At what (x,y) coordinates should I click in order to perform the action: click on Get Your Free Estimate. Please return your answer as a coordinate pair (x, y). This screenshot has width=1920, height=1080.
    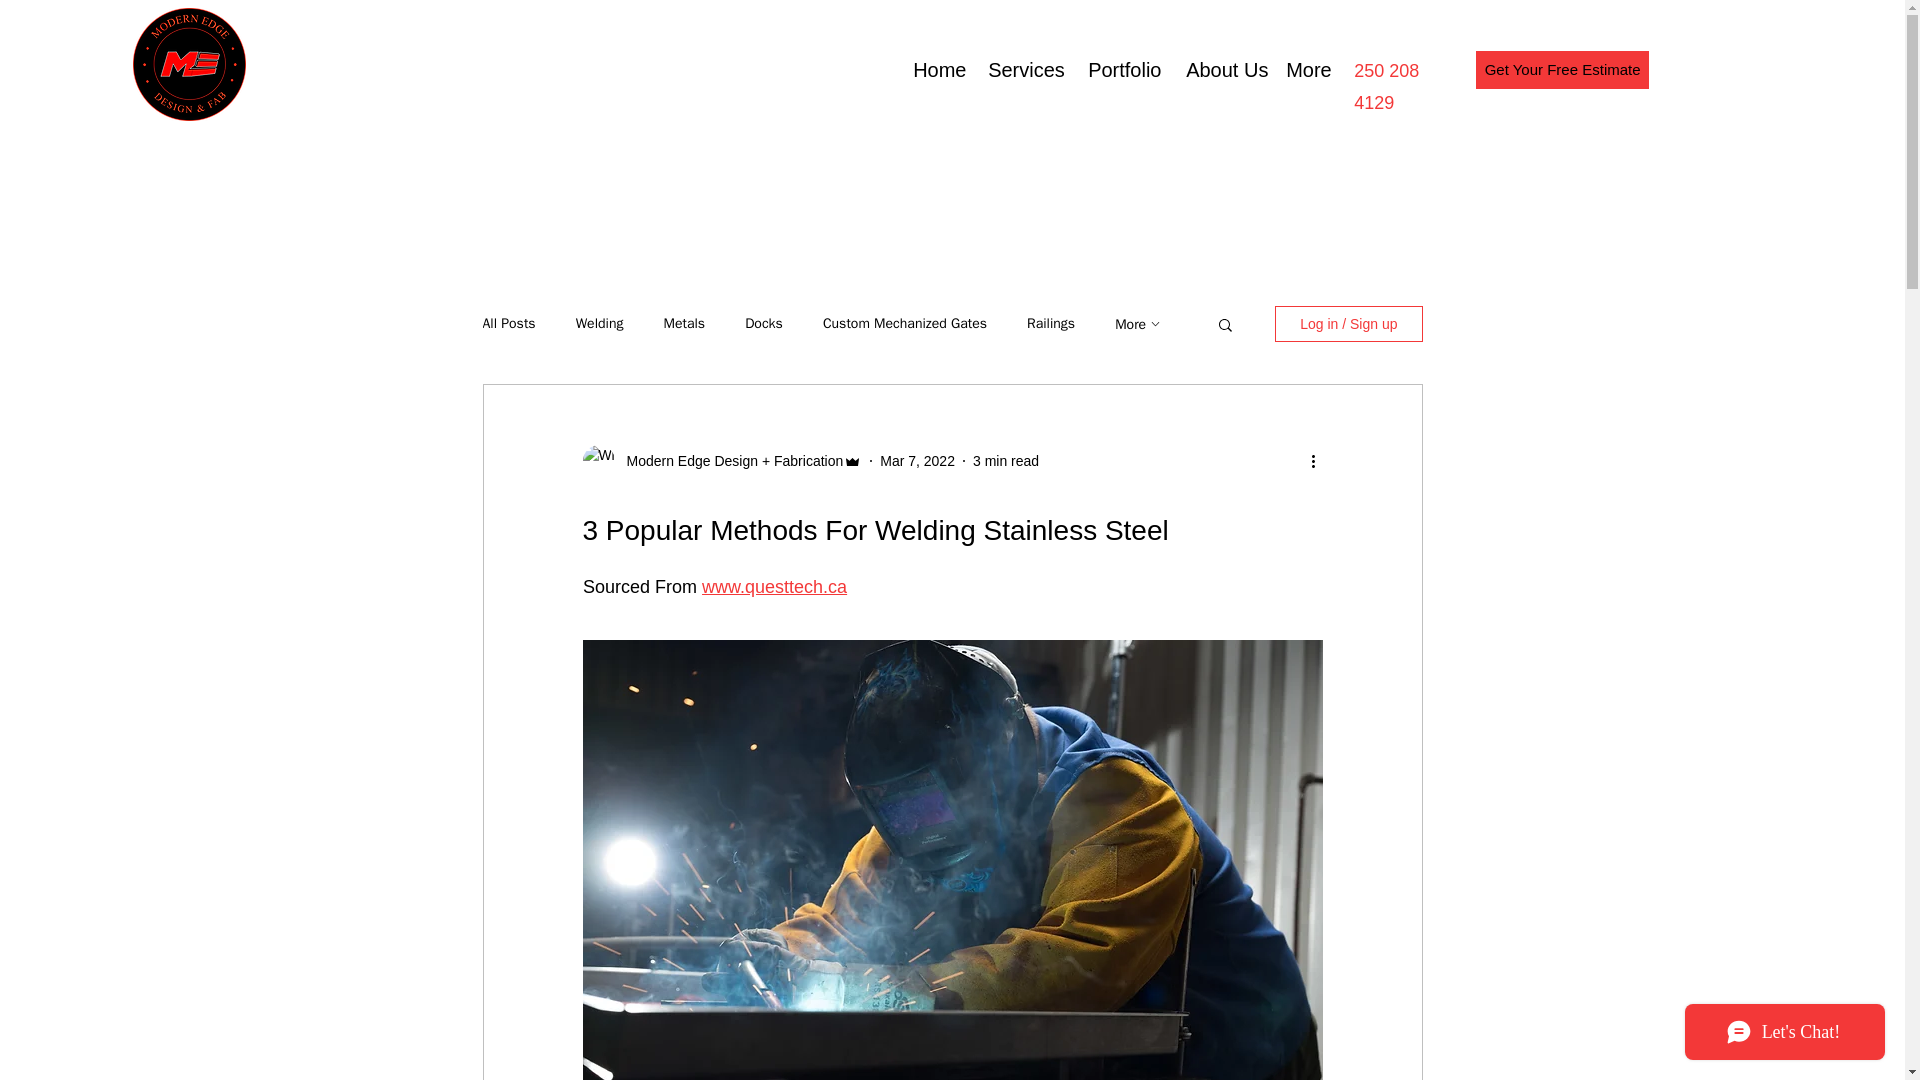
    Looking at the image, I should click on (1562, 69).